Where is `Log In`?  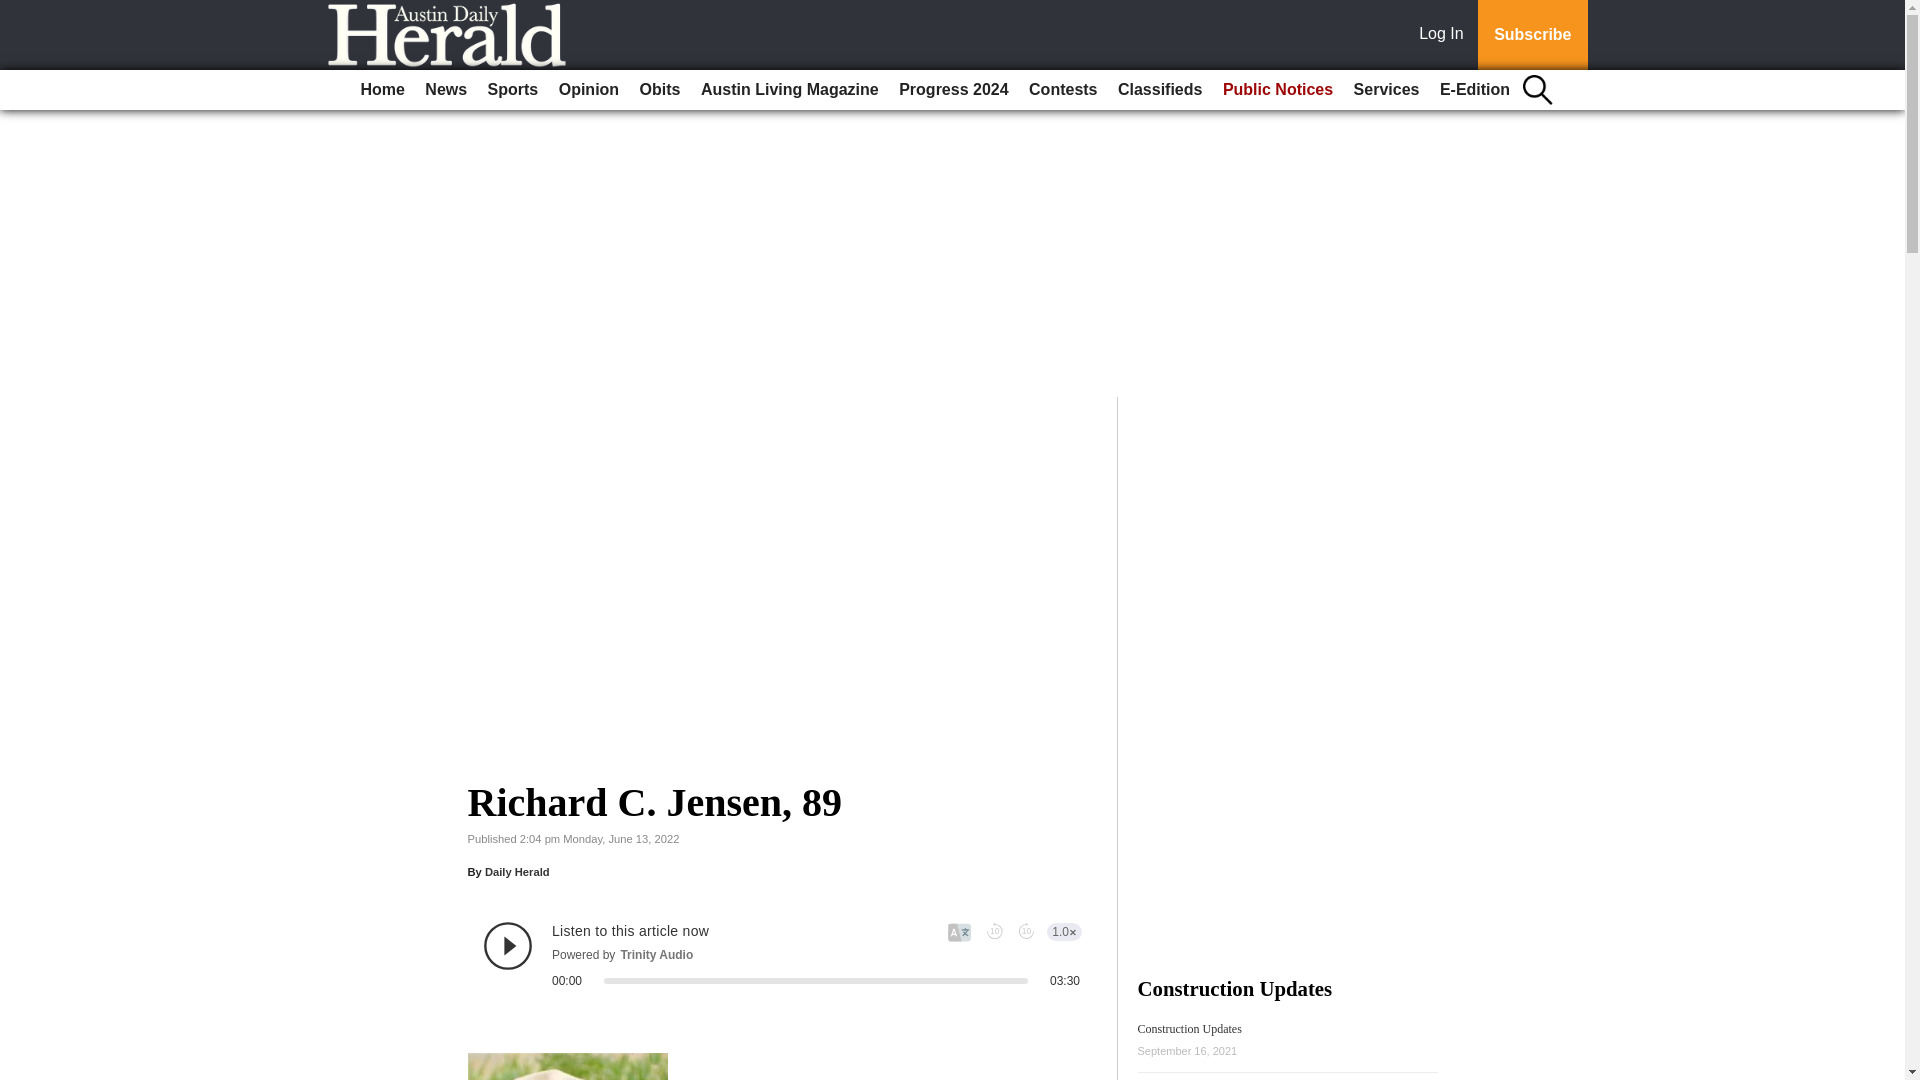 Log In is located at coordinates (1445, 35).